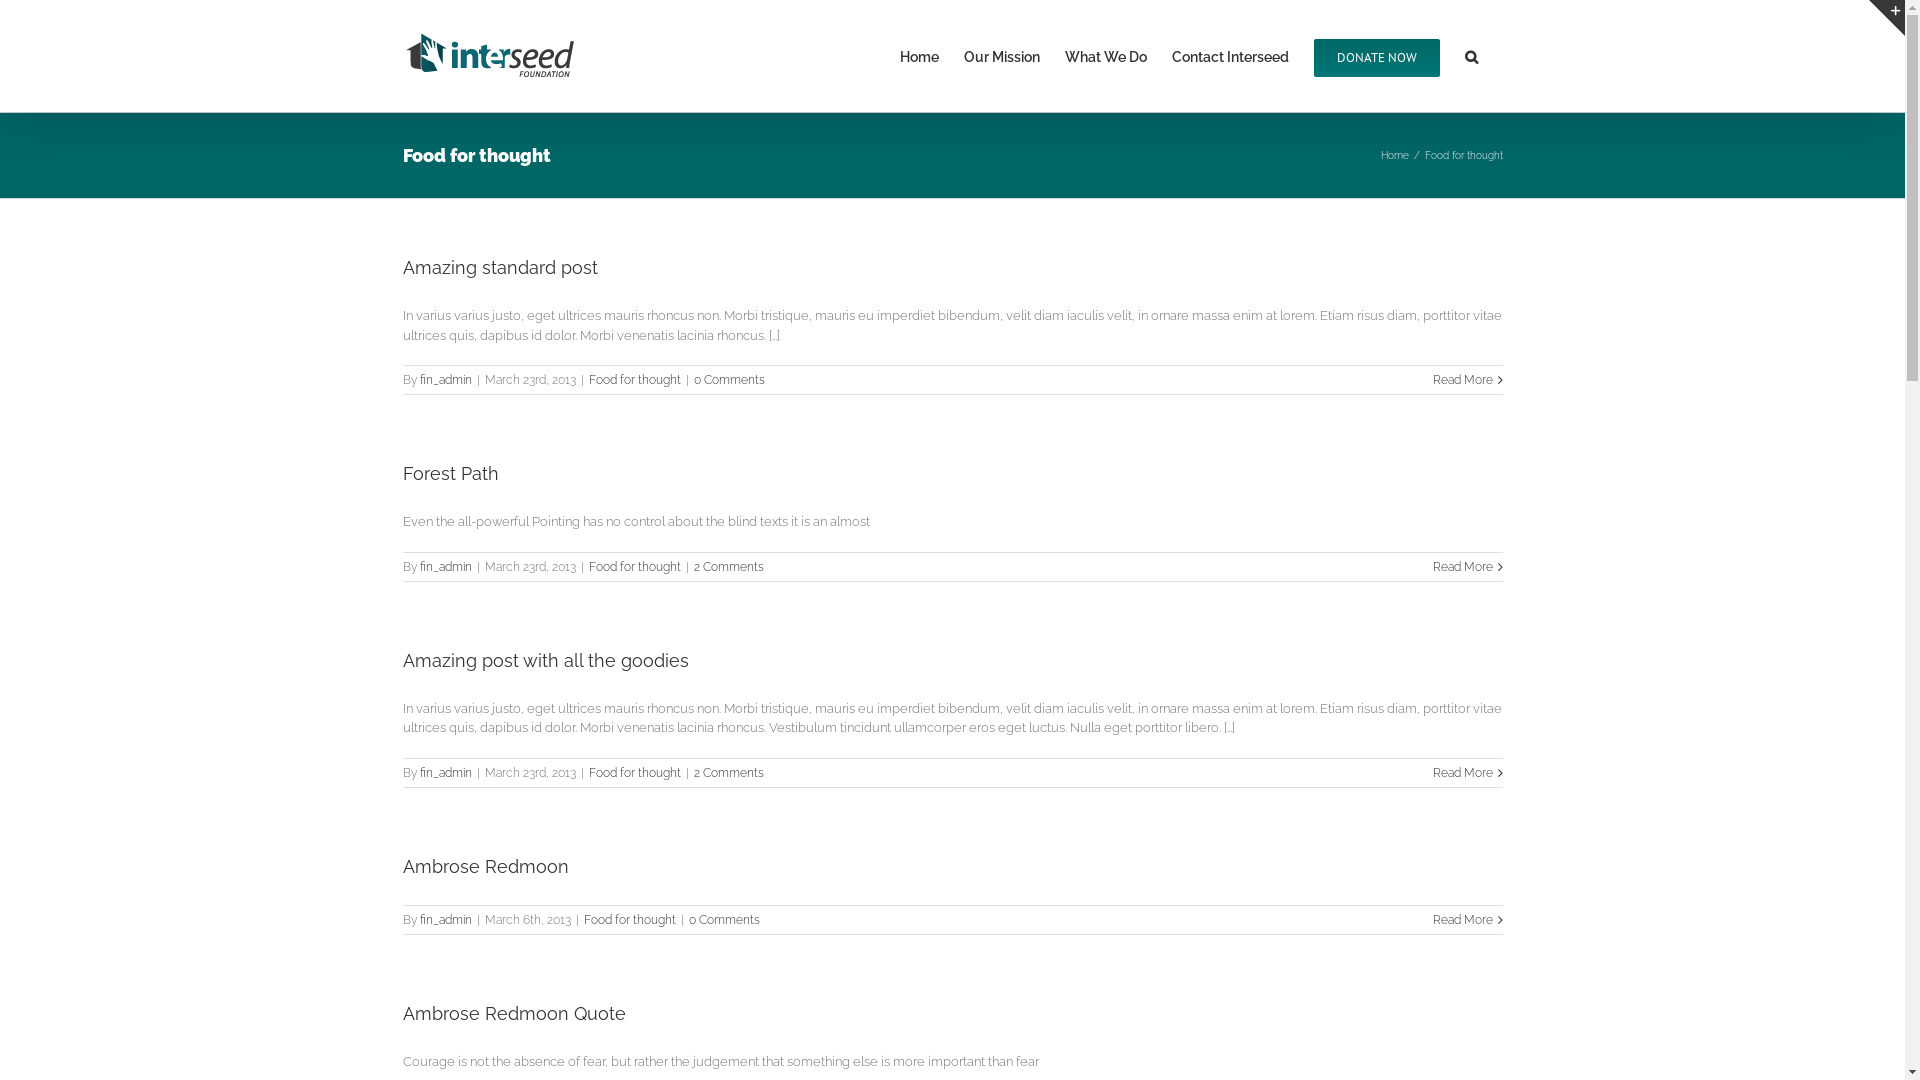 The height and width of the screenshot is (1080, 1920). Describe the element at coordinates (446, 919) in the screenshot. I see `fin_admin` at that location.